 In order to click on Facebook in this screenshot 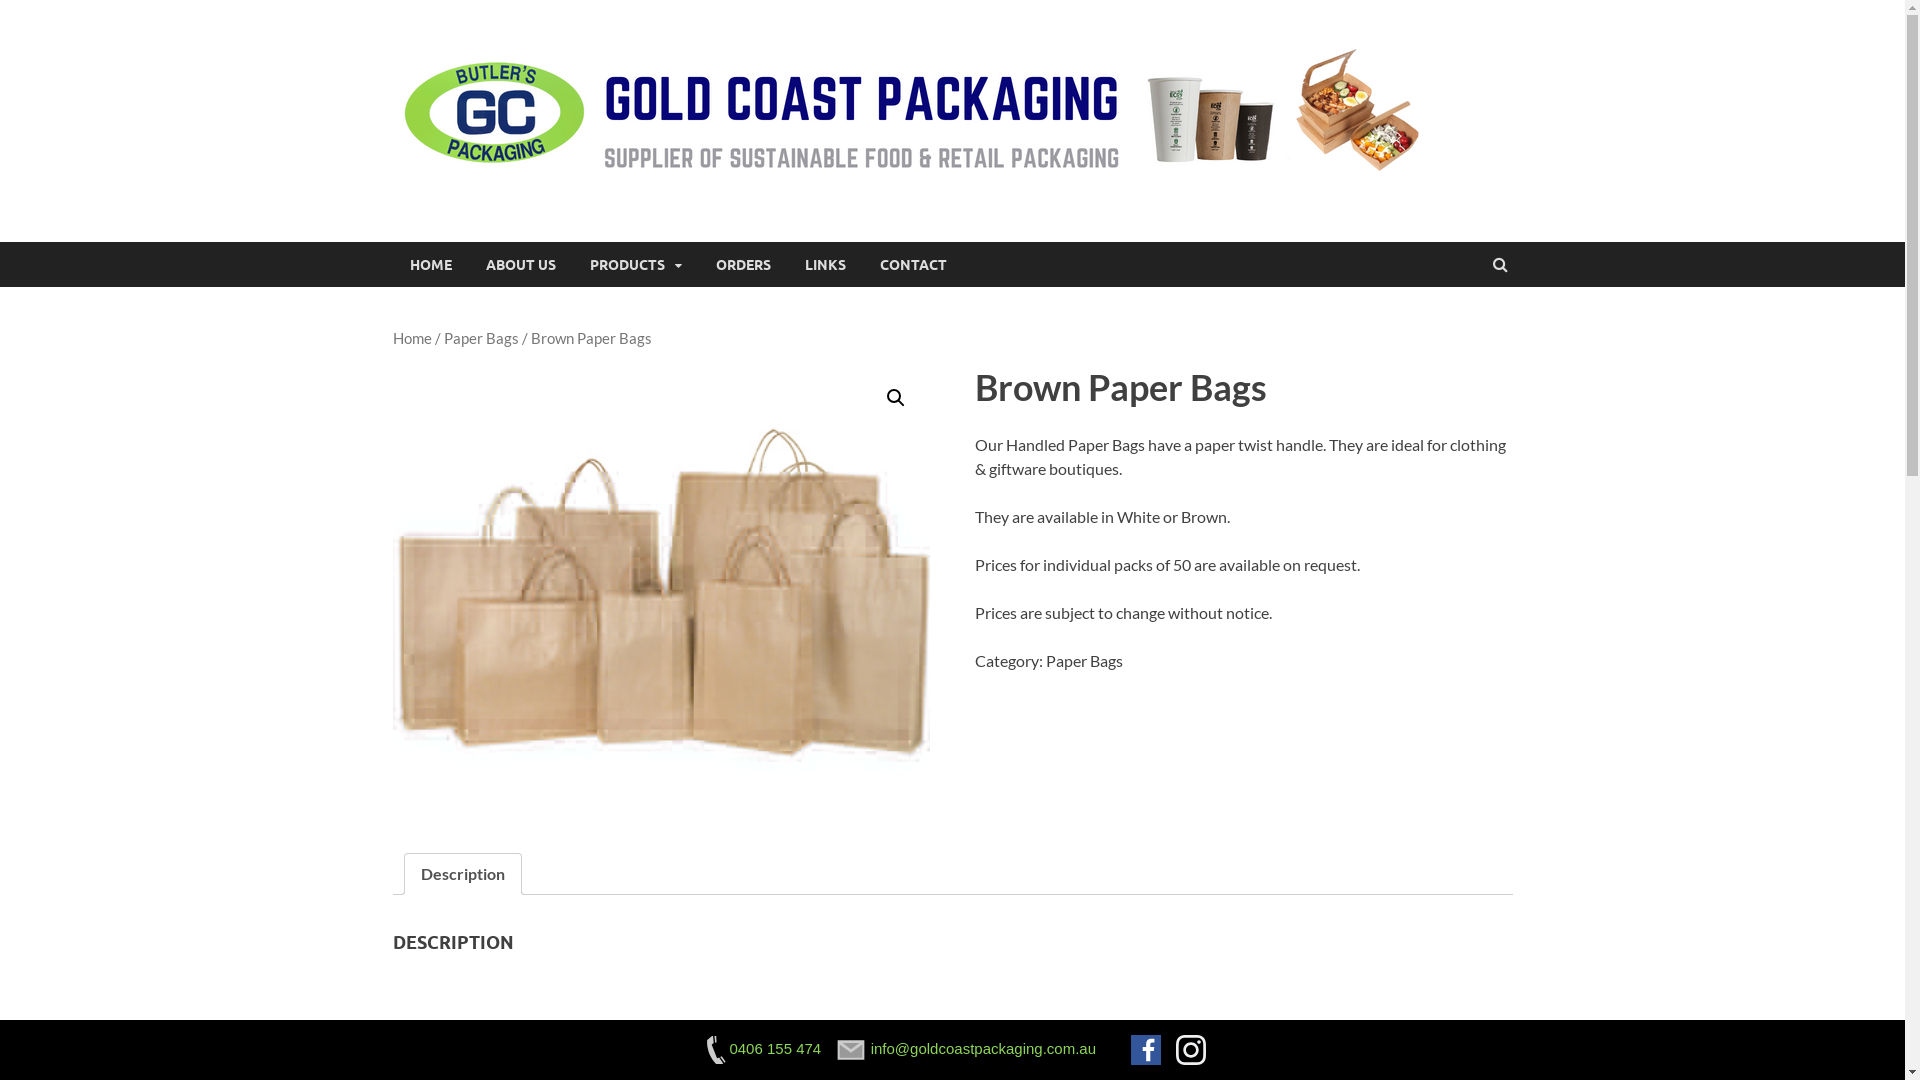, I will do `click(1146, 1050)`.